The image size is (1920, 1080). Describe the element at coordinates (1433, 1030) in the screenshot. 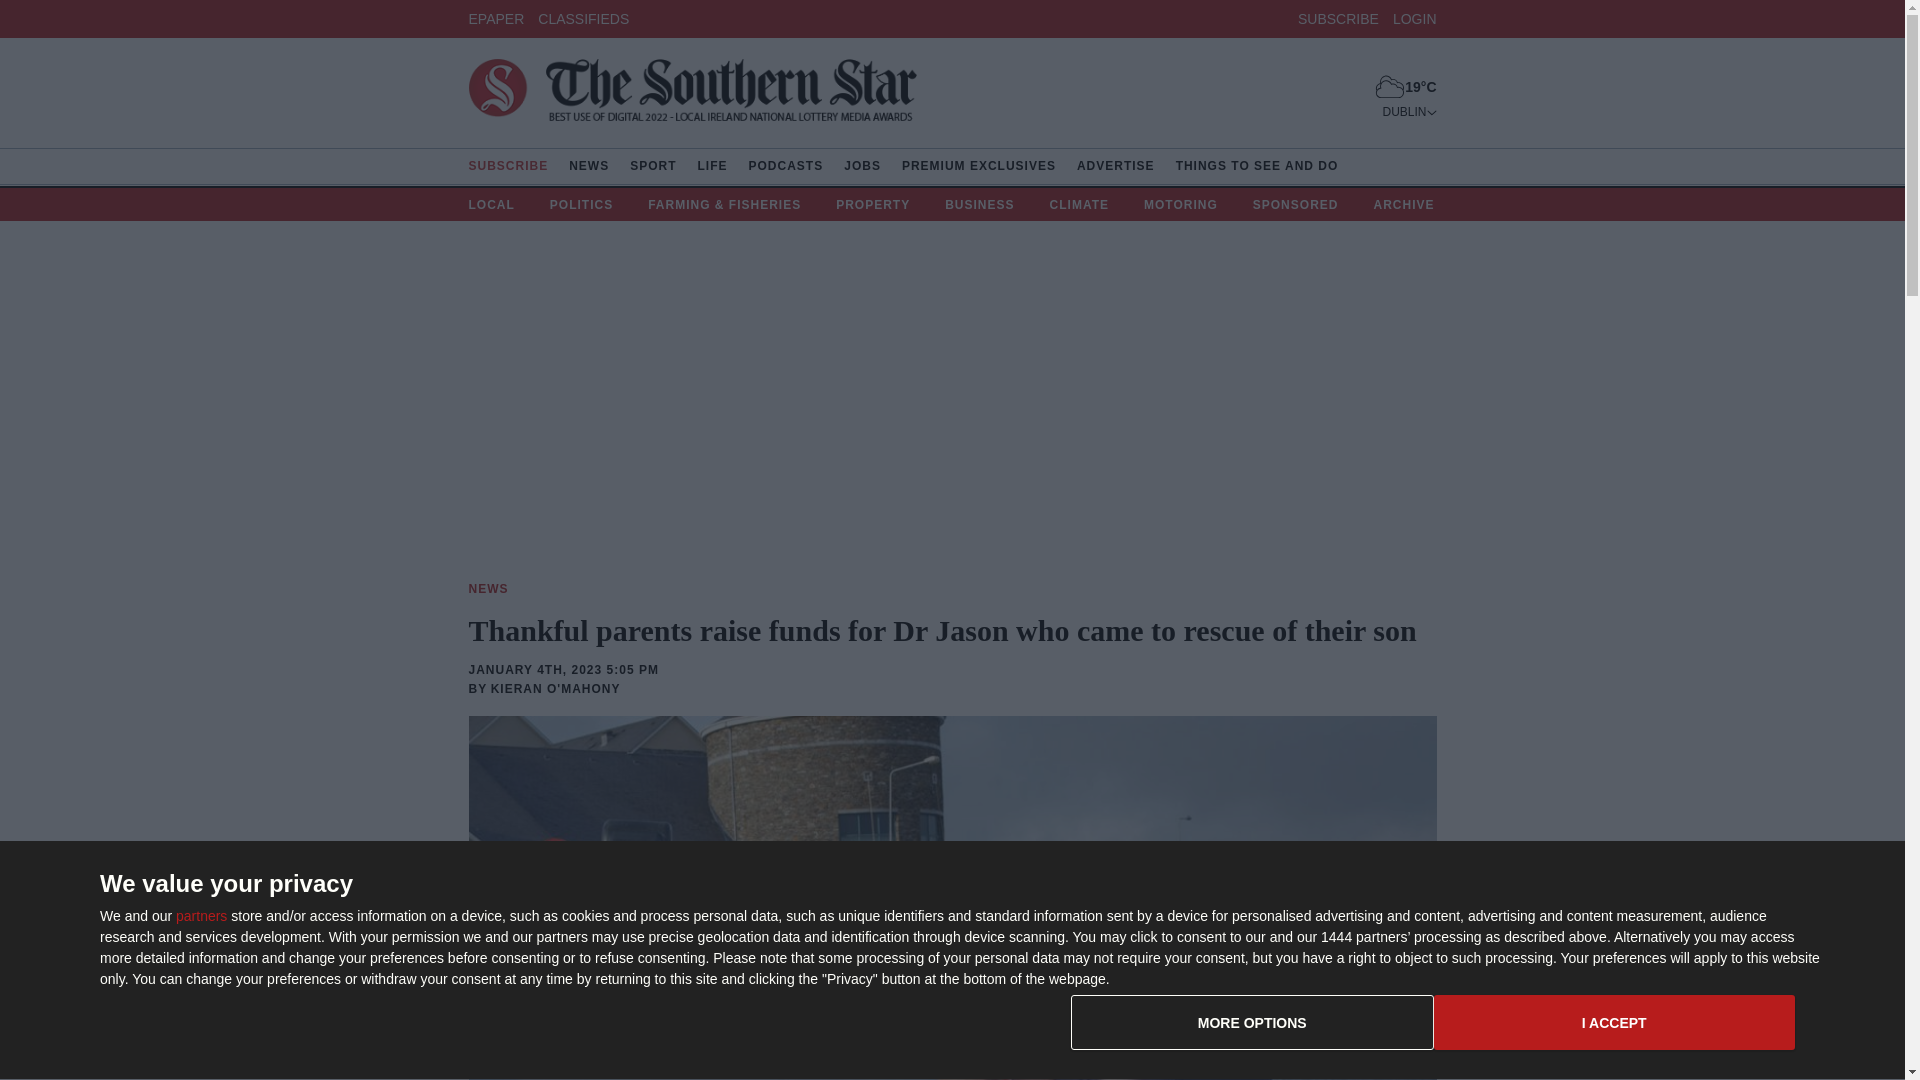

I see `SUBSCRIBE` at that location.